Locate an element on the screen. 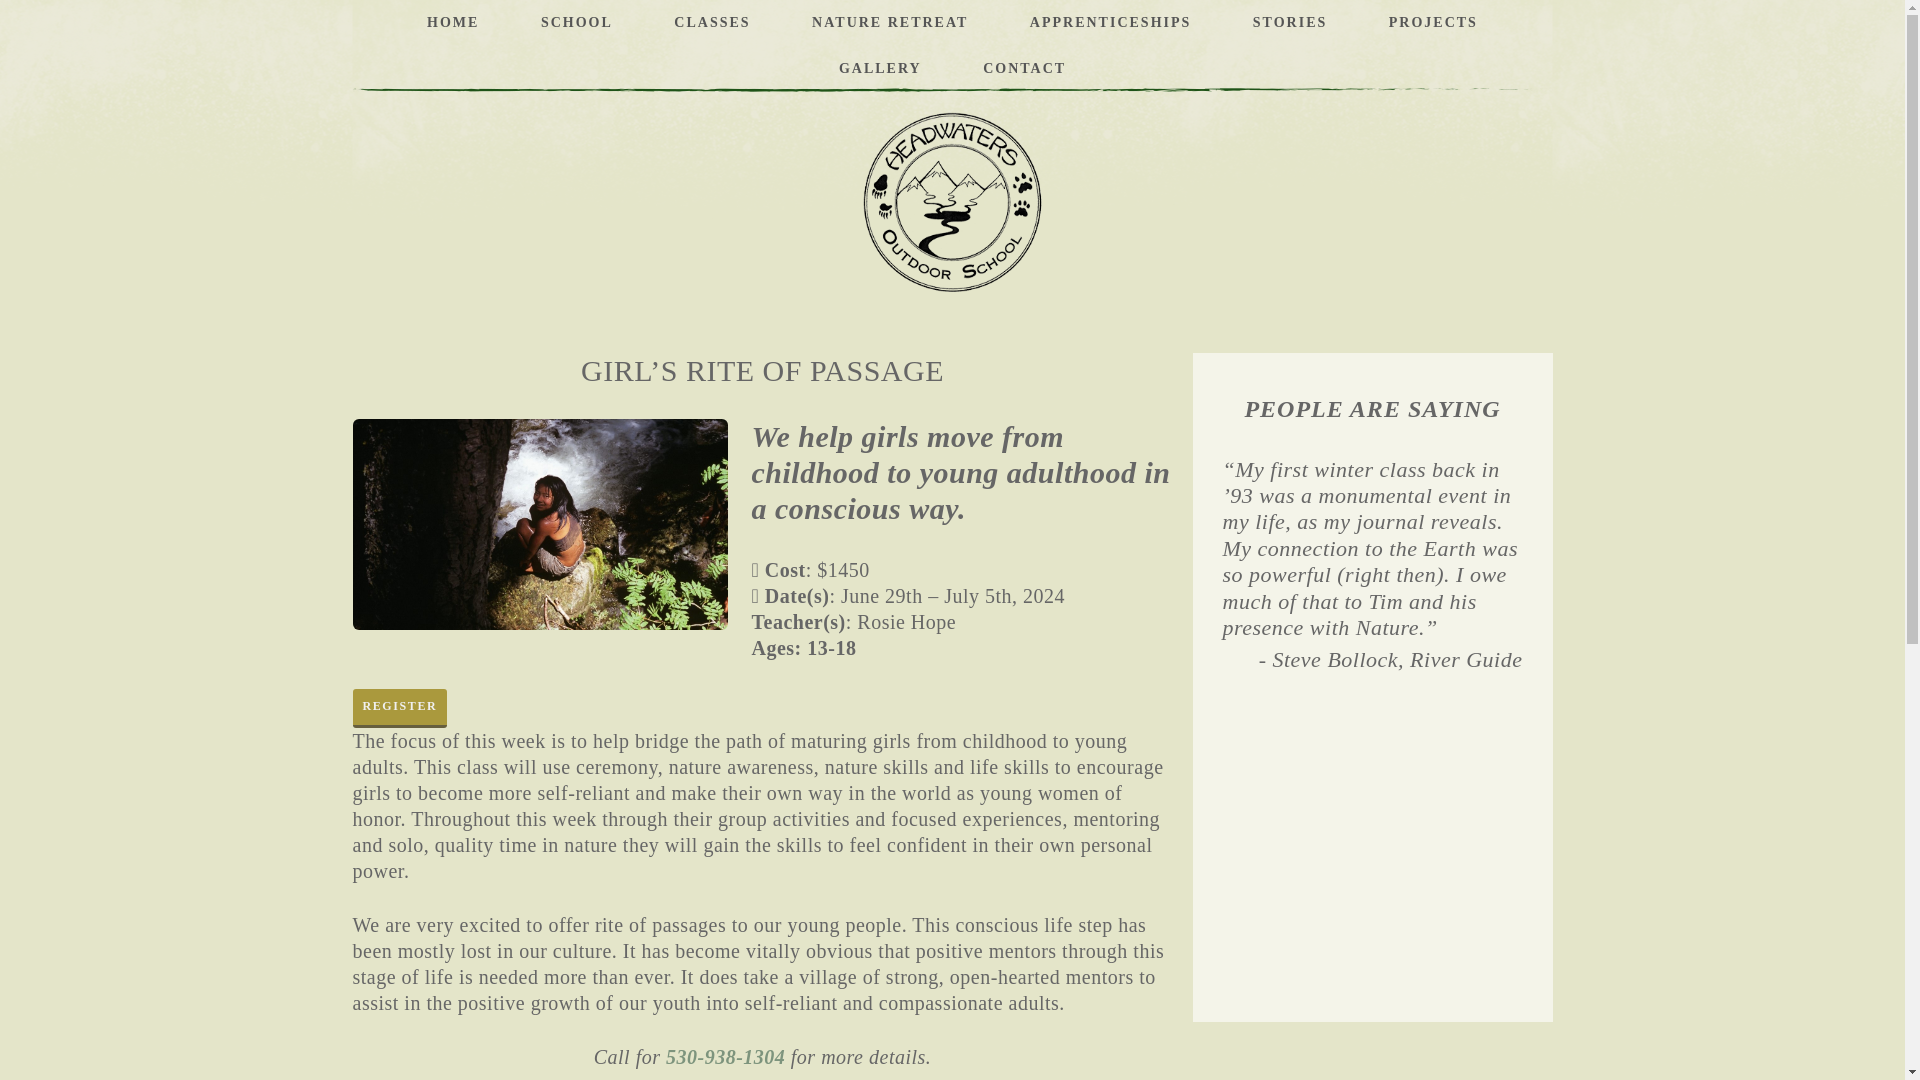  HEADWATERS OUTDOOR SCHOOL is located at coordinates (952, 202).